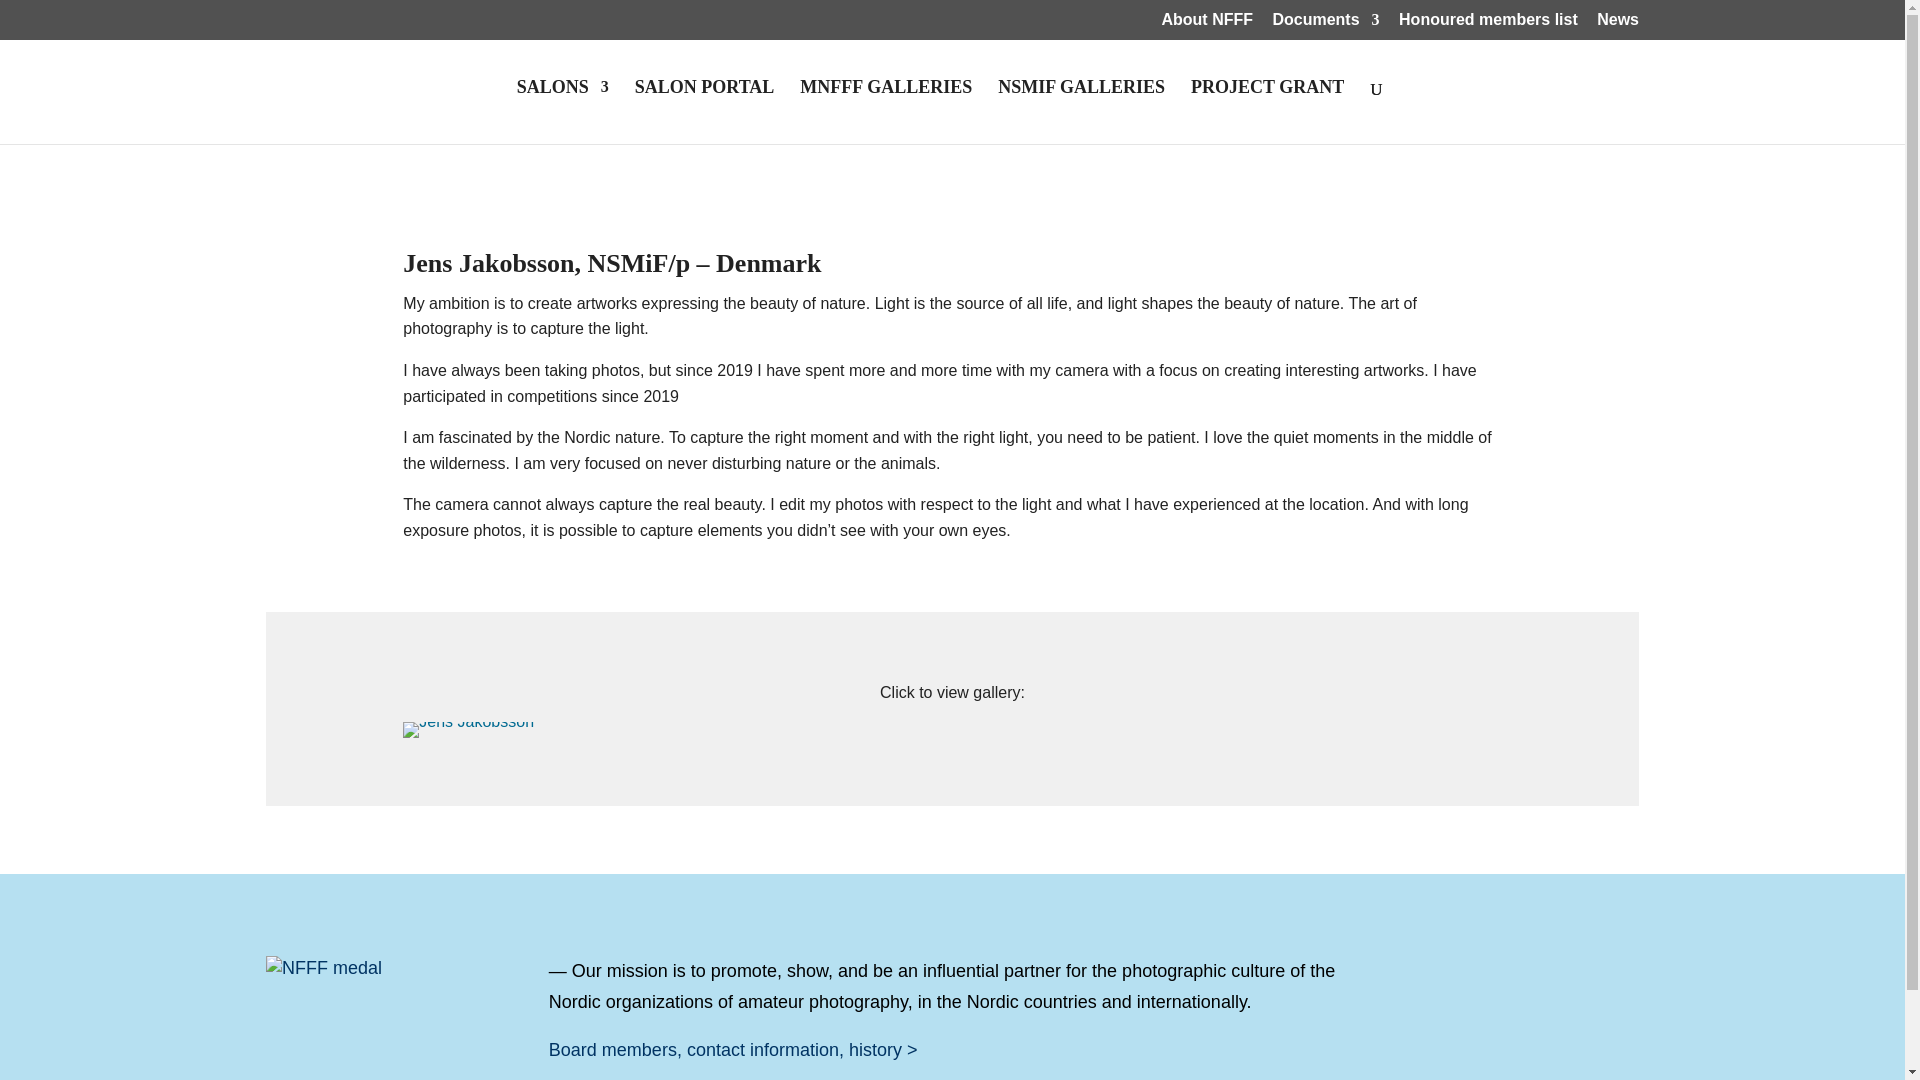 This screenshot has height=1080, width=1920. What do you see at coordinates (886, 111) in the screenshot?
I see `MNFFF GALLERIES` at bounding box center [886, 111].